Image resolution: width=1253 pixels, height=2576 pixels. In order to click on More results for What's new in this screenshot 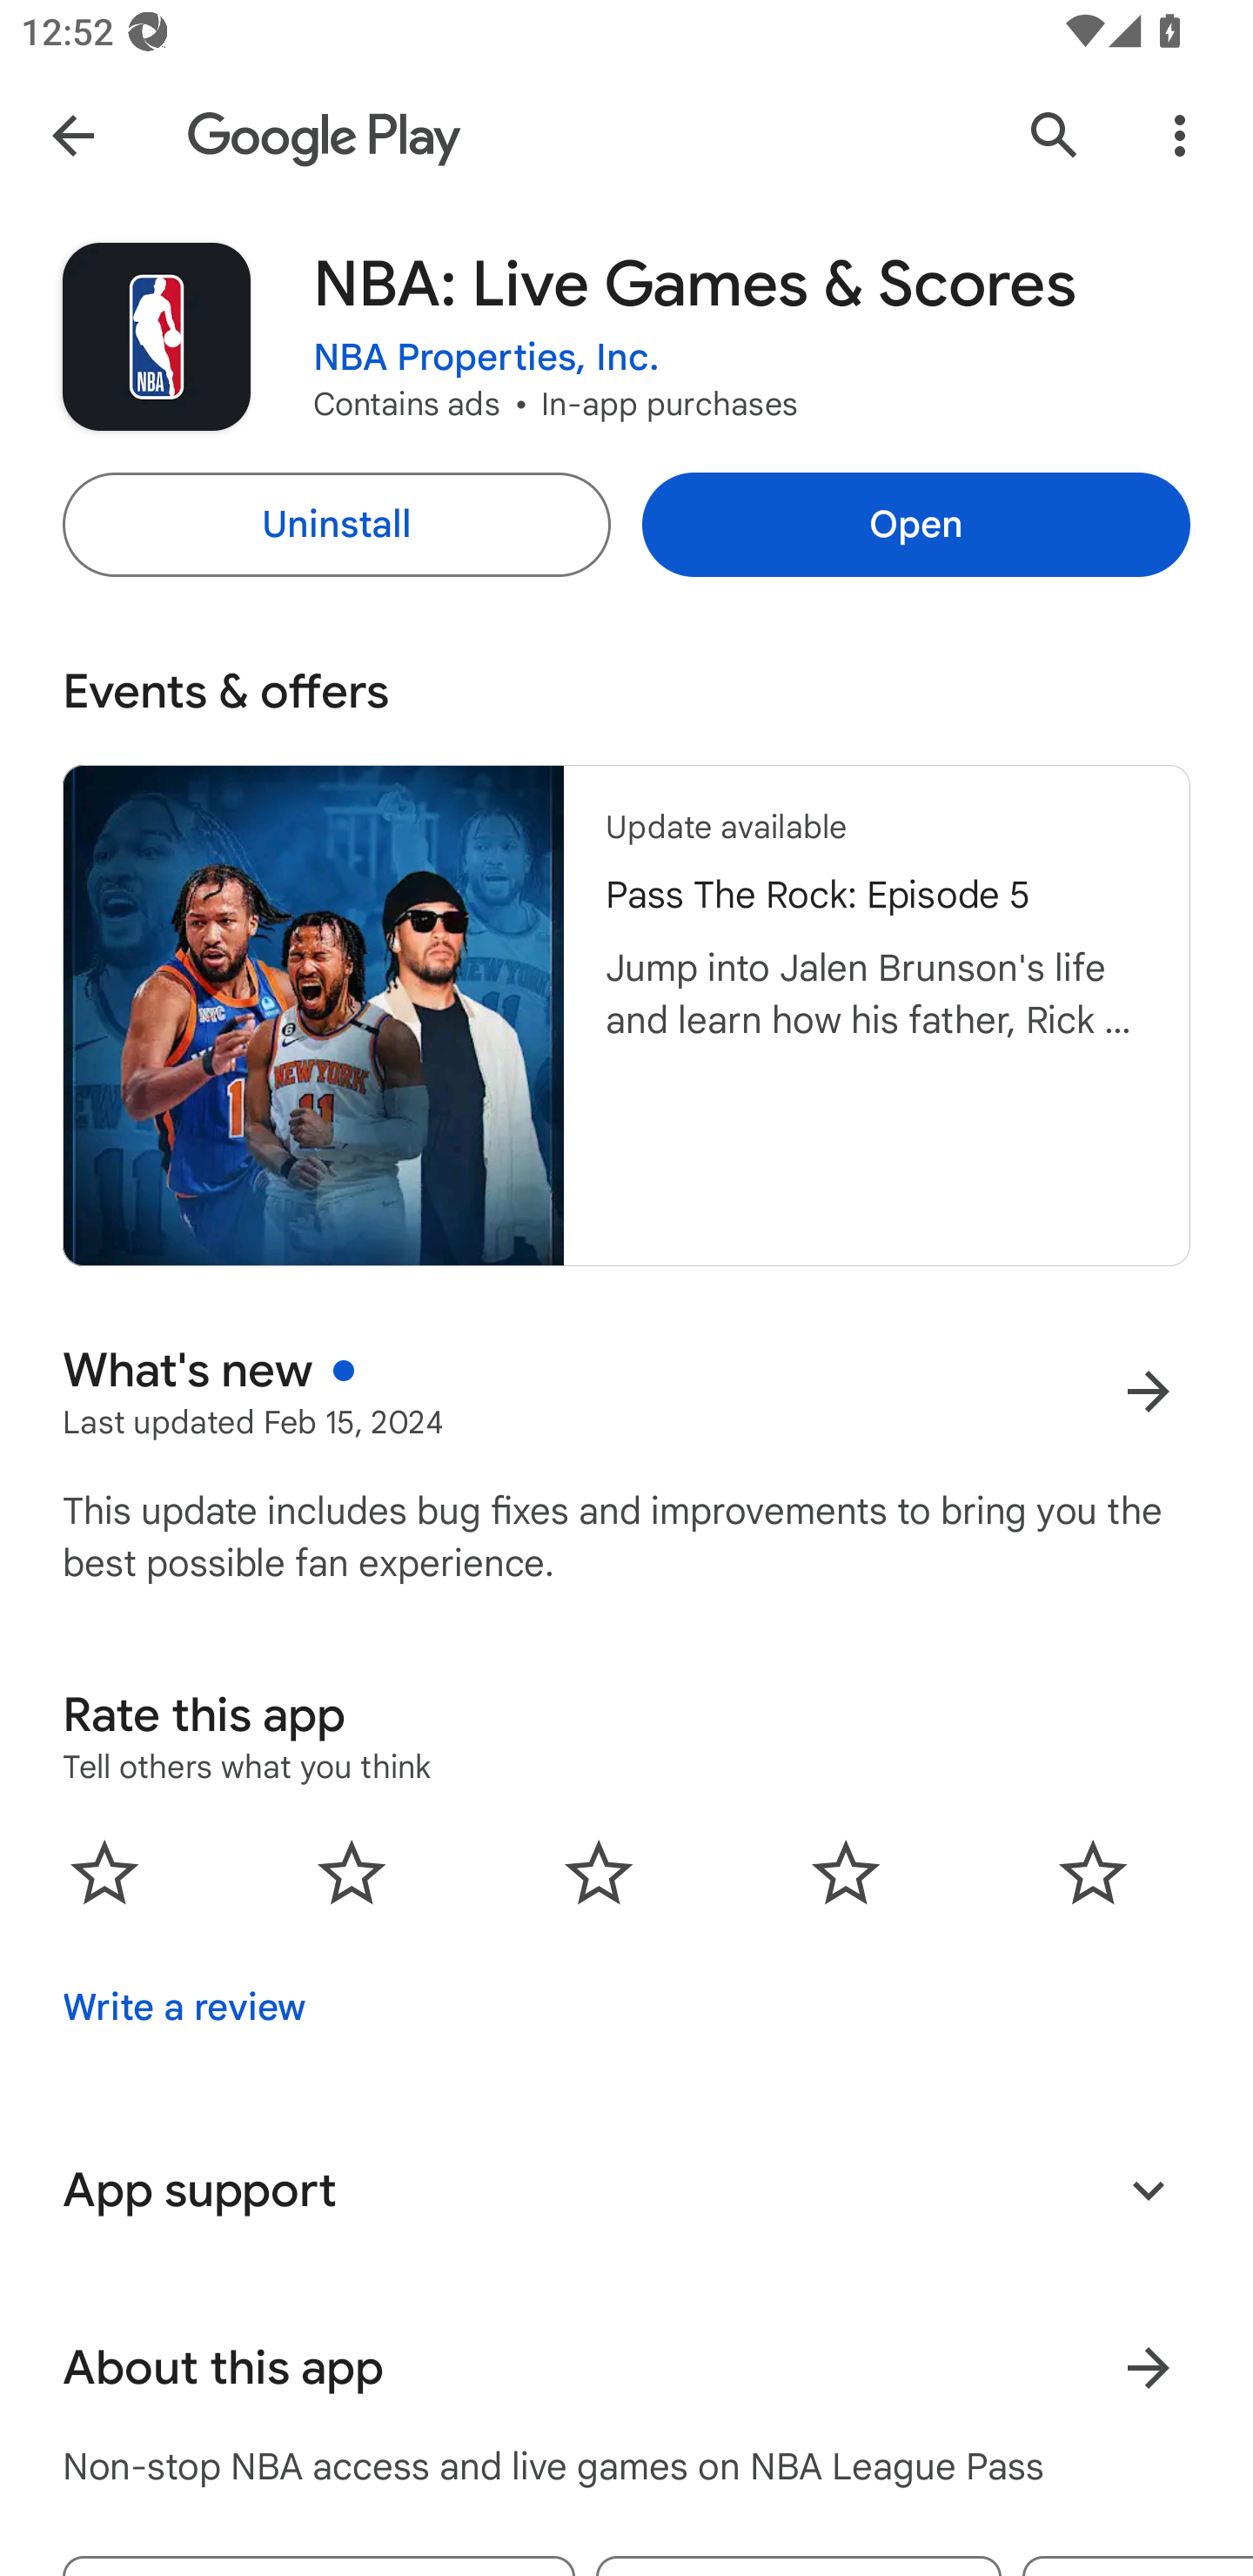, I will do `click(1149, 1392)`.